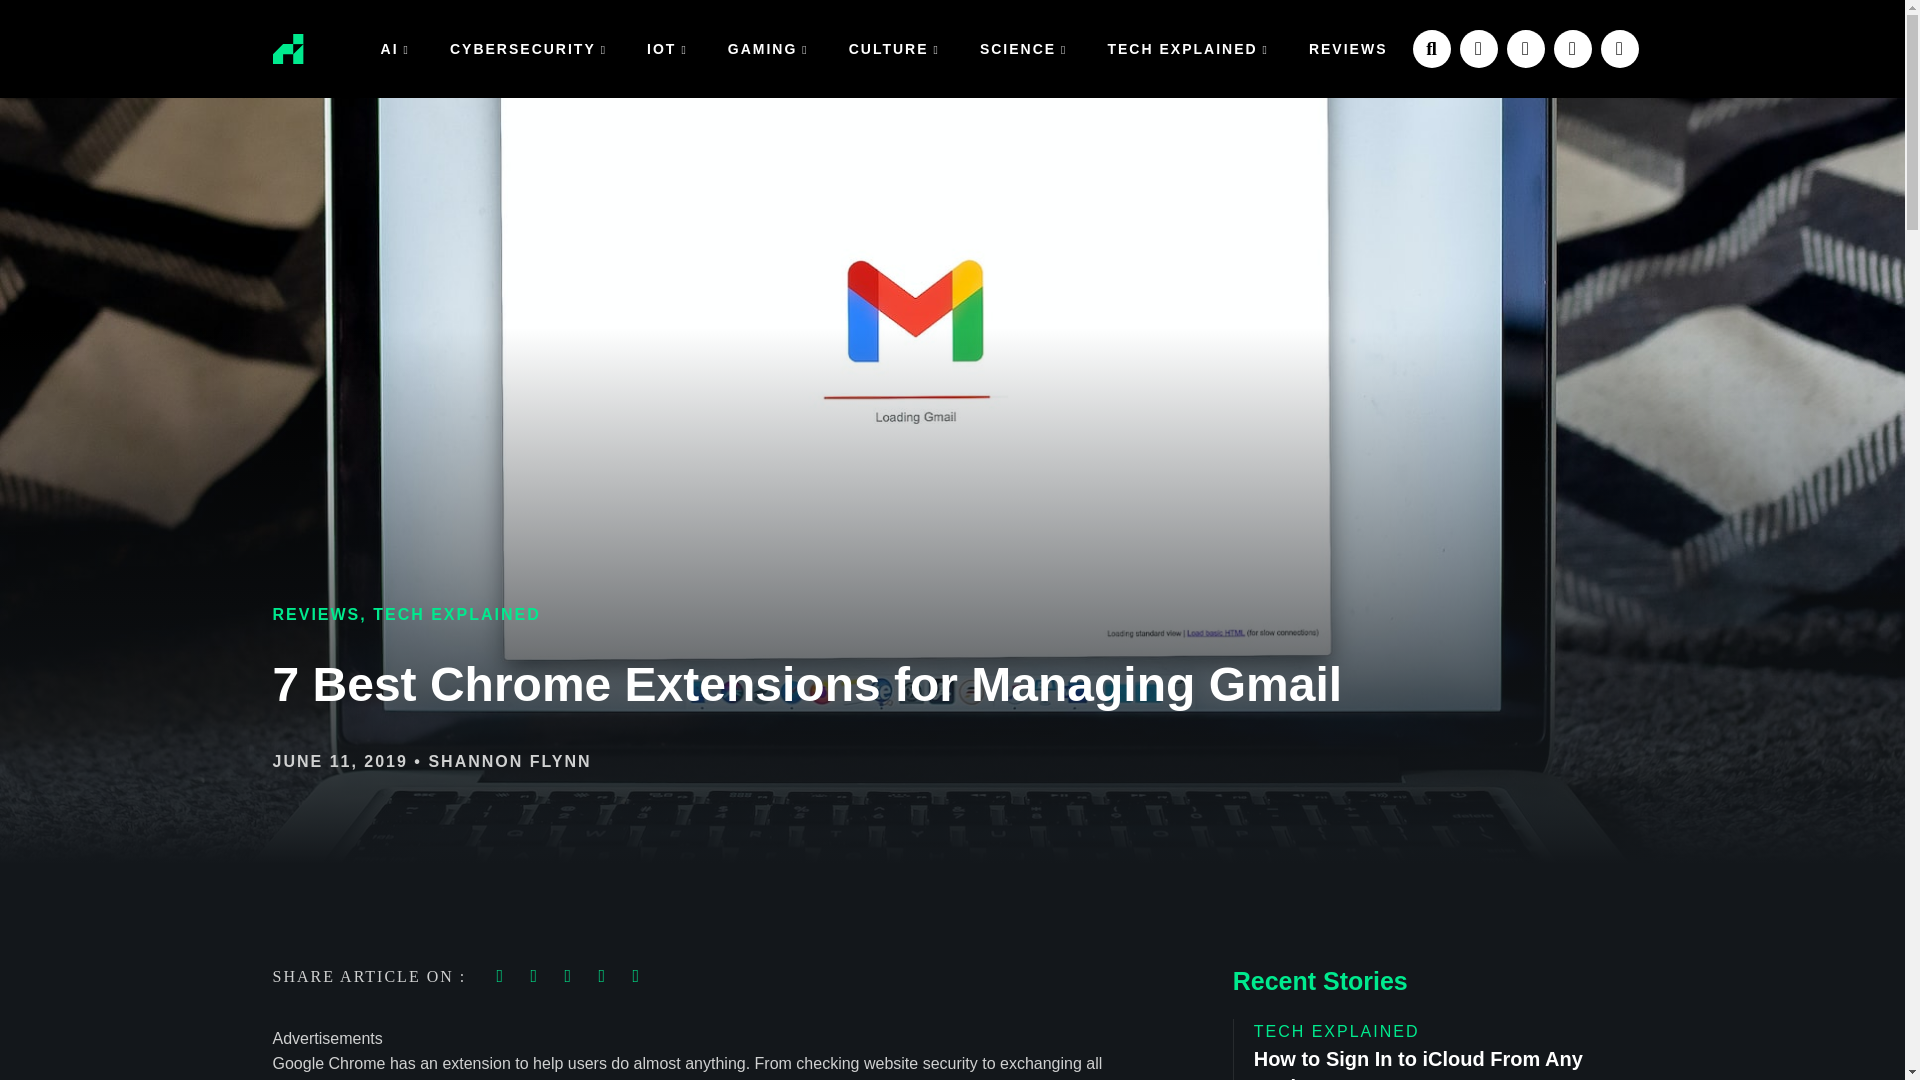 This screenshot has width=1920, height=1080. Describe the element at coordinates (1024, 48) in the screenshot. I see `SCIENCE` at that location.